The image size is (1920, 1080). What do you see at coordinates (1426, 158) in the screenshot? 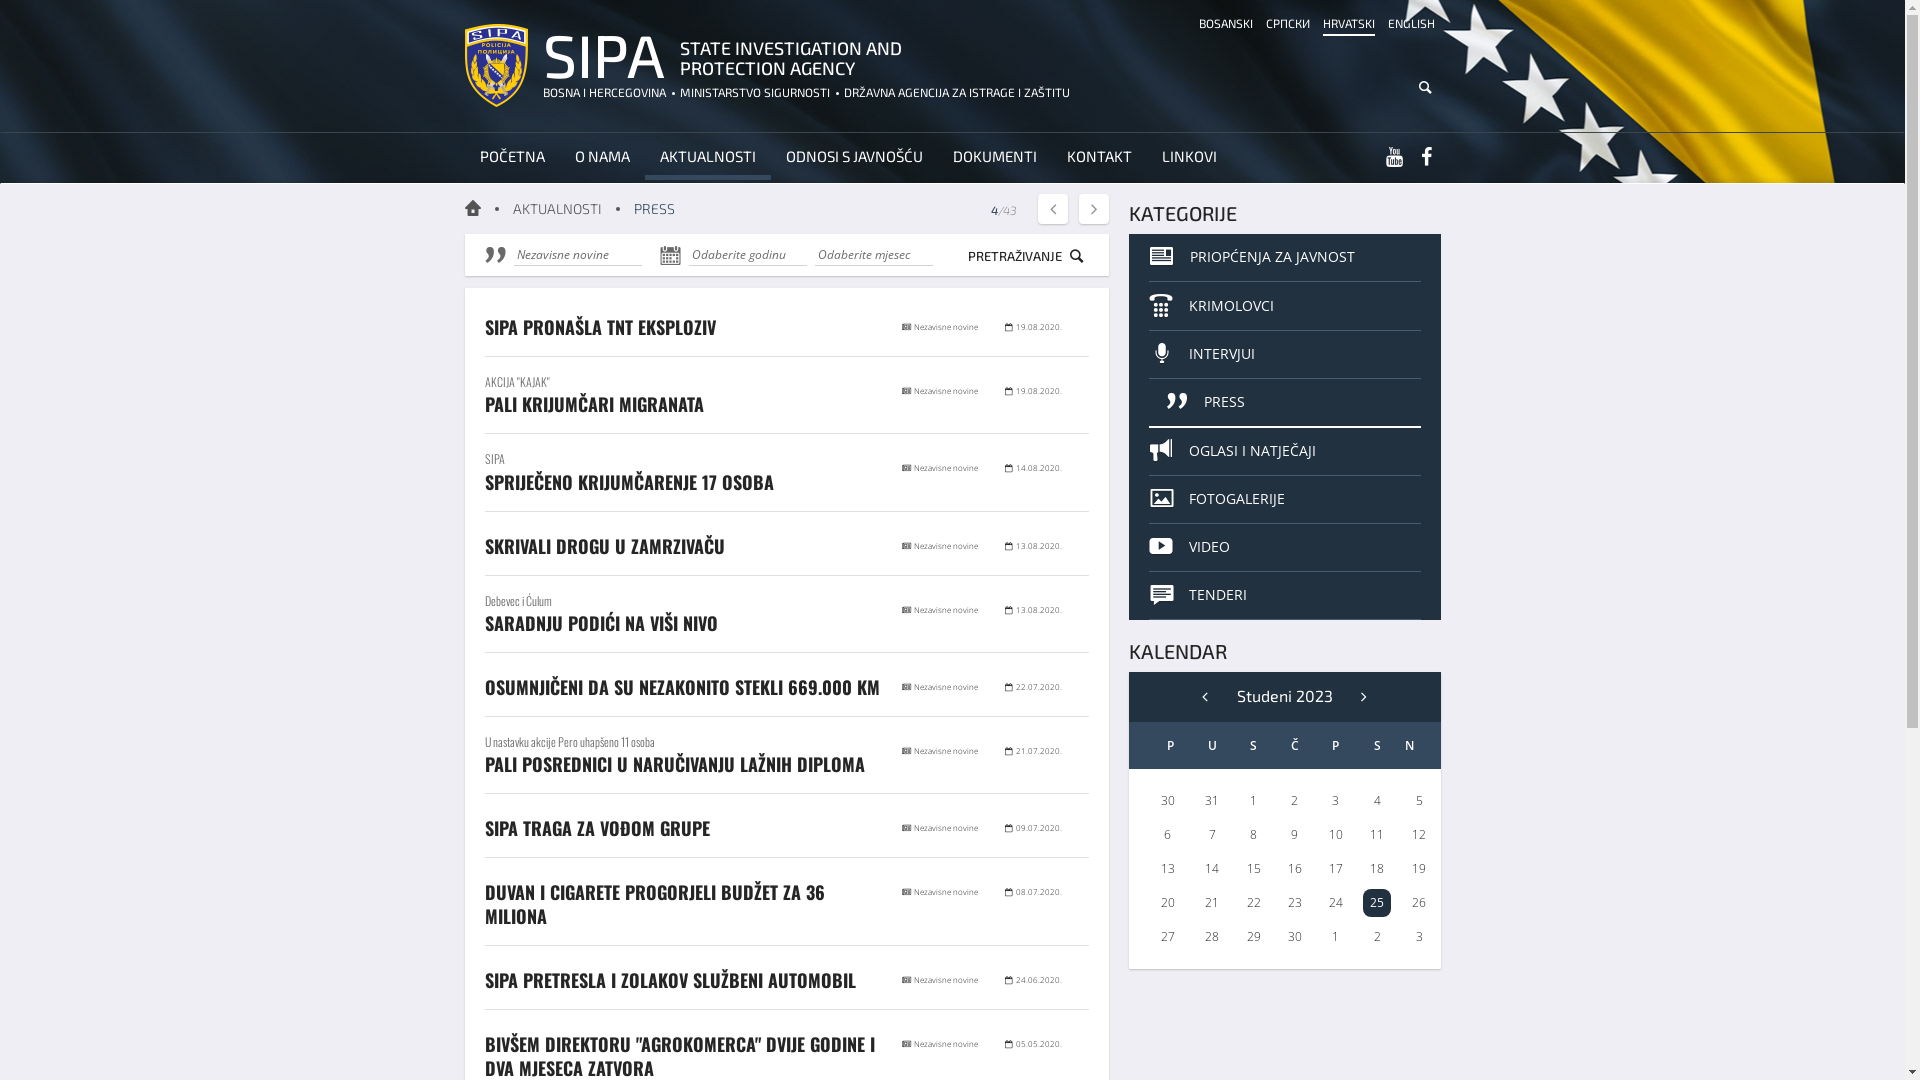
I see `Facebook` at bounding box center [1426, 158].